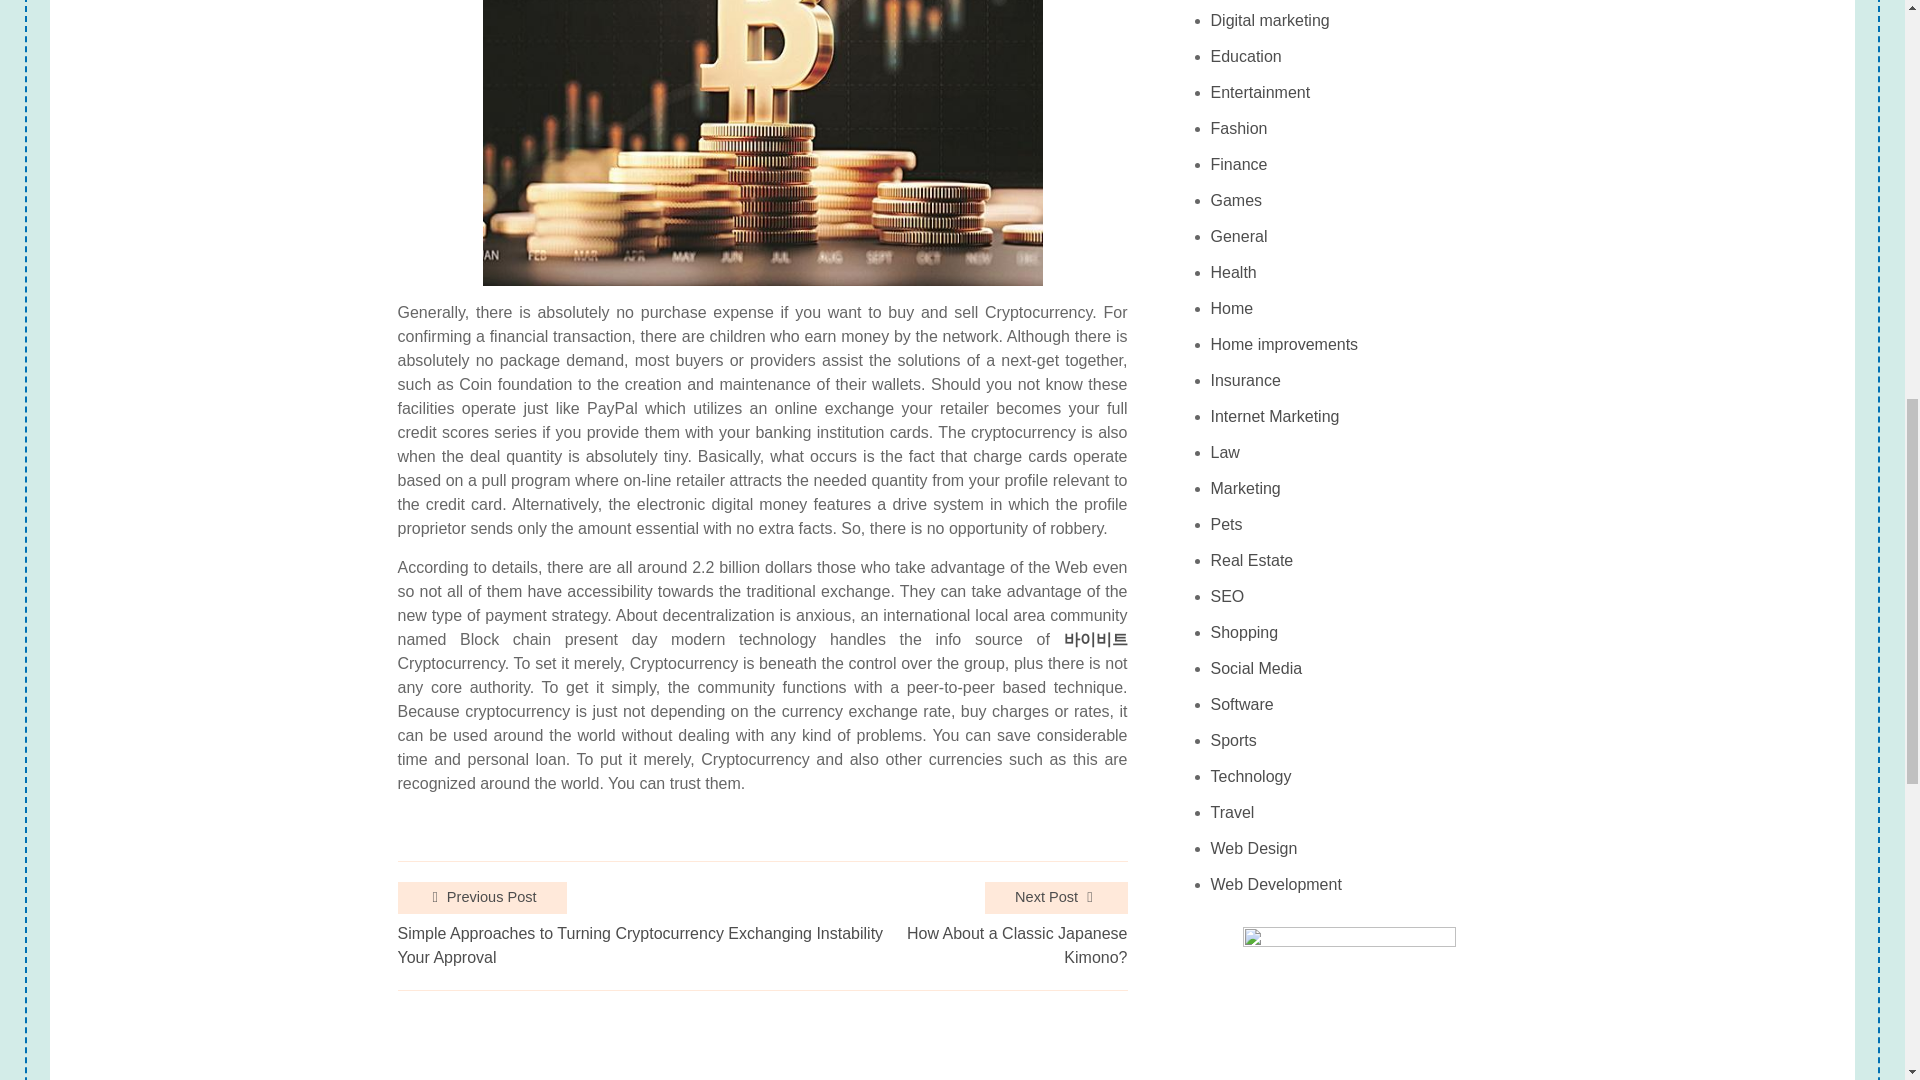  What do you see at coordinates (1270, 20) in the screenshot?
I see `Digital marketing` at bounding box center [1270, 20].